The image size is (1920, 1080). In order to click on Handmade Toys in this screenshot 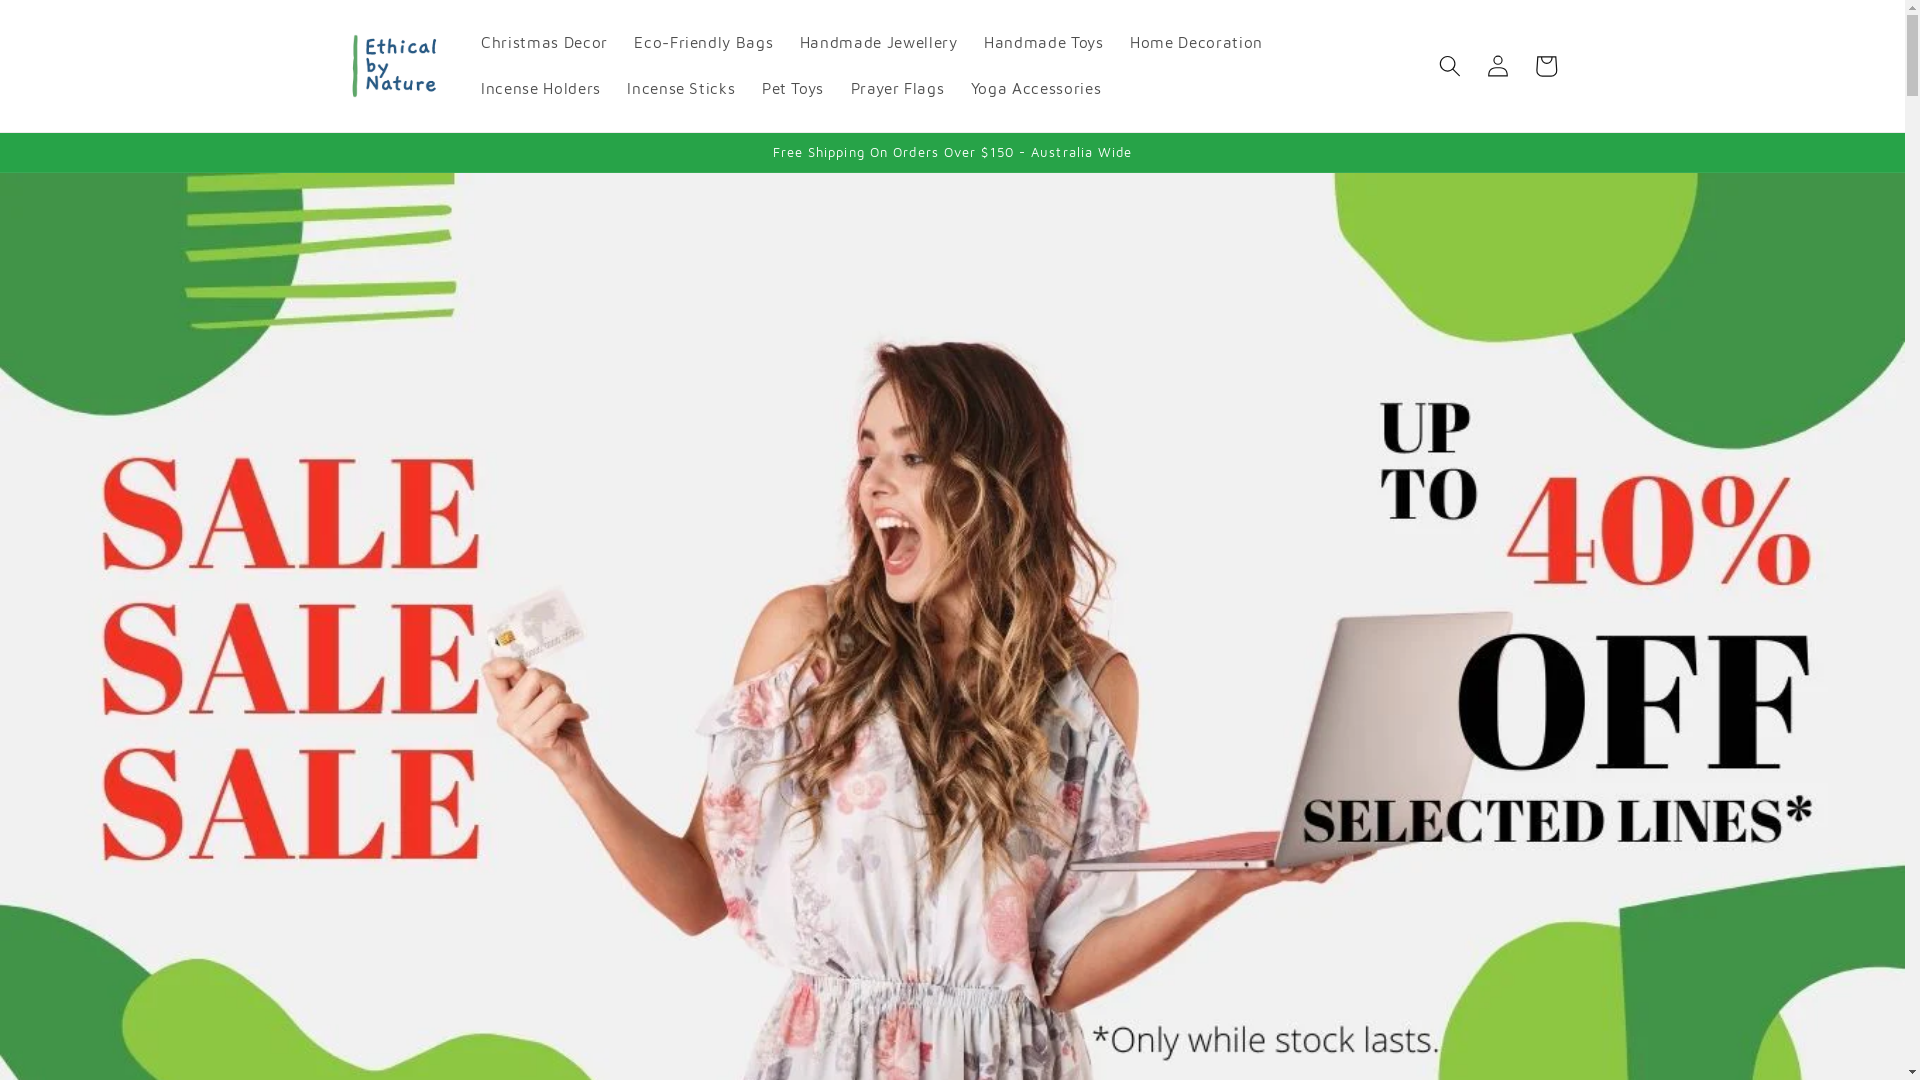, I will do `click(1044, 43)`.